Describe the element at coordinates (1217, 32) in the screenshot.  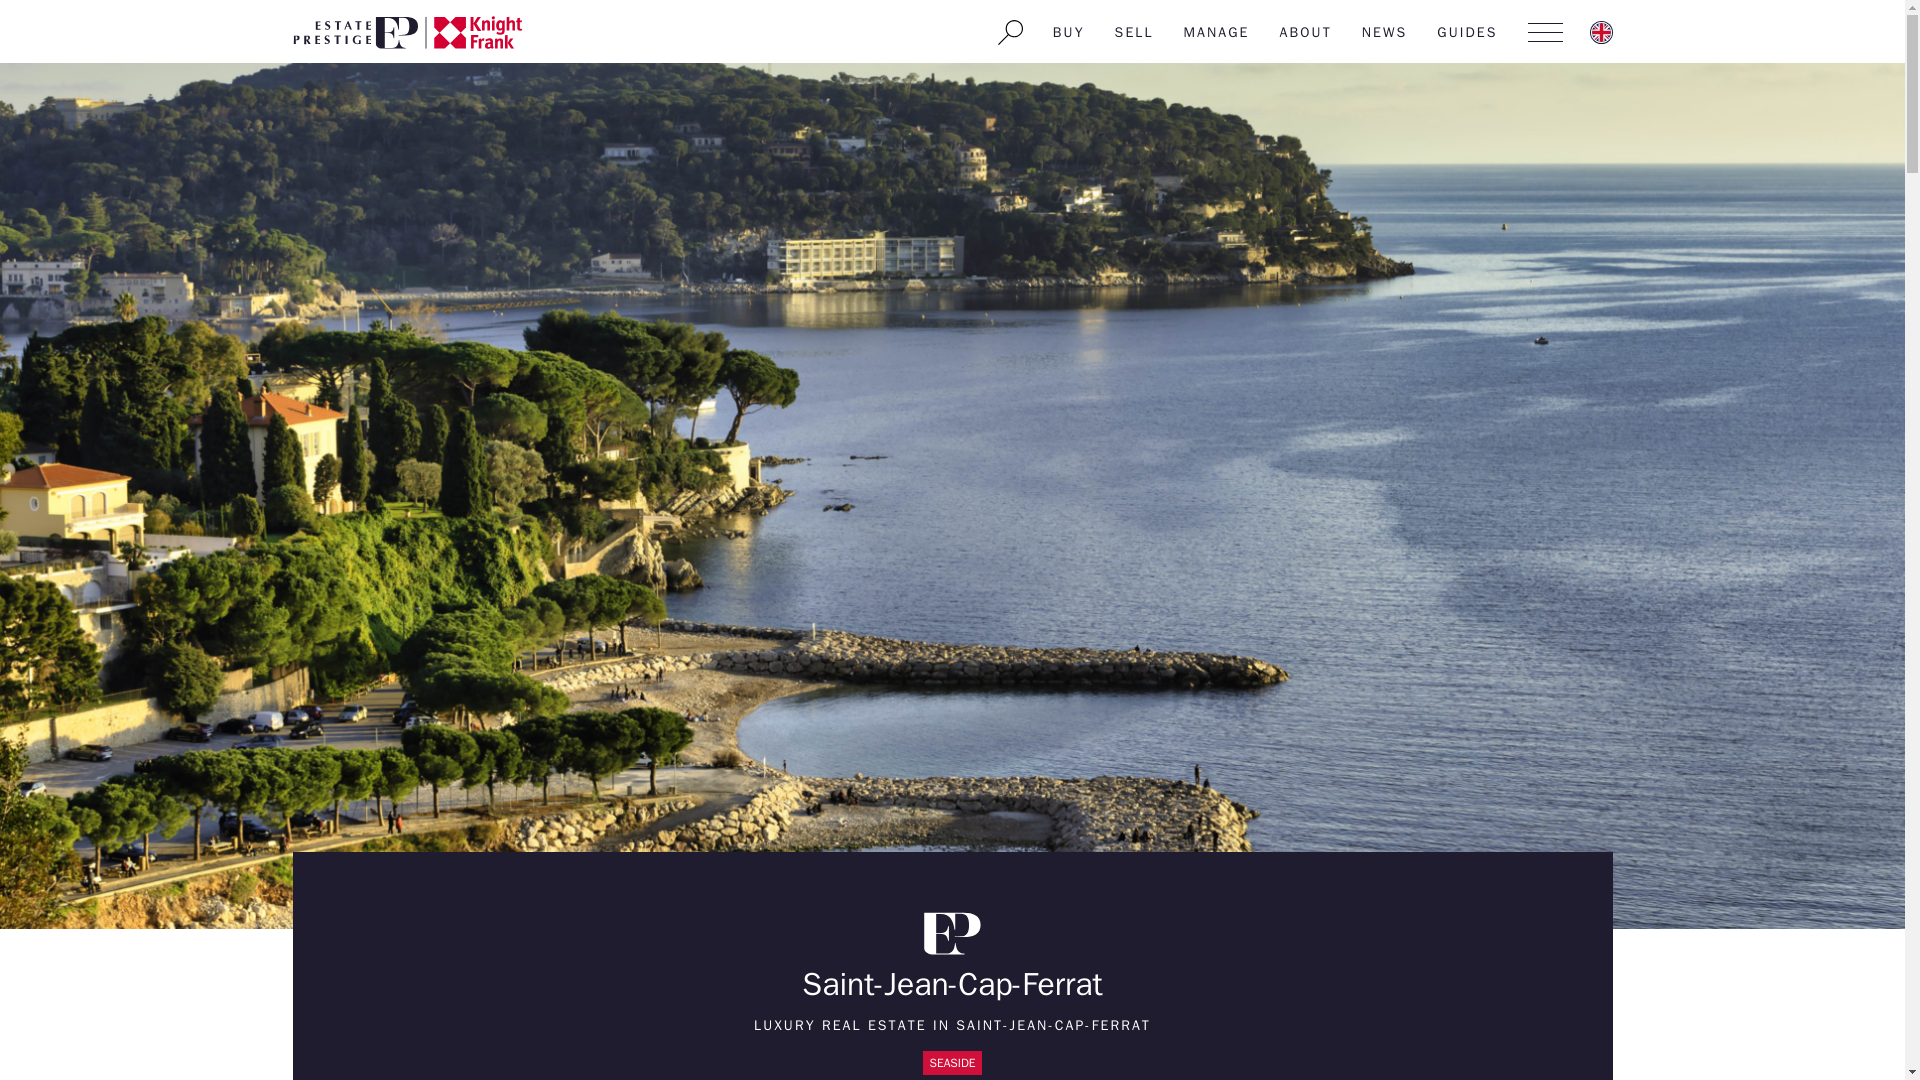
I see `MANAGE` at that location.